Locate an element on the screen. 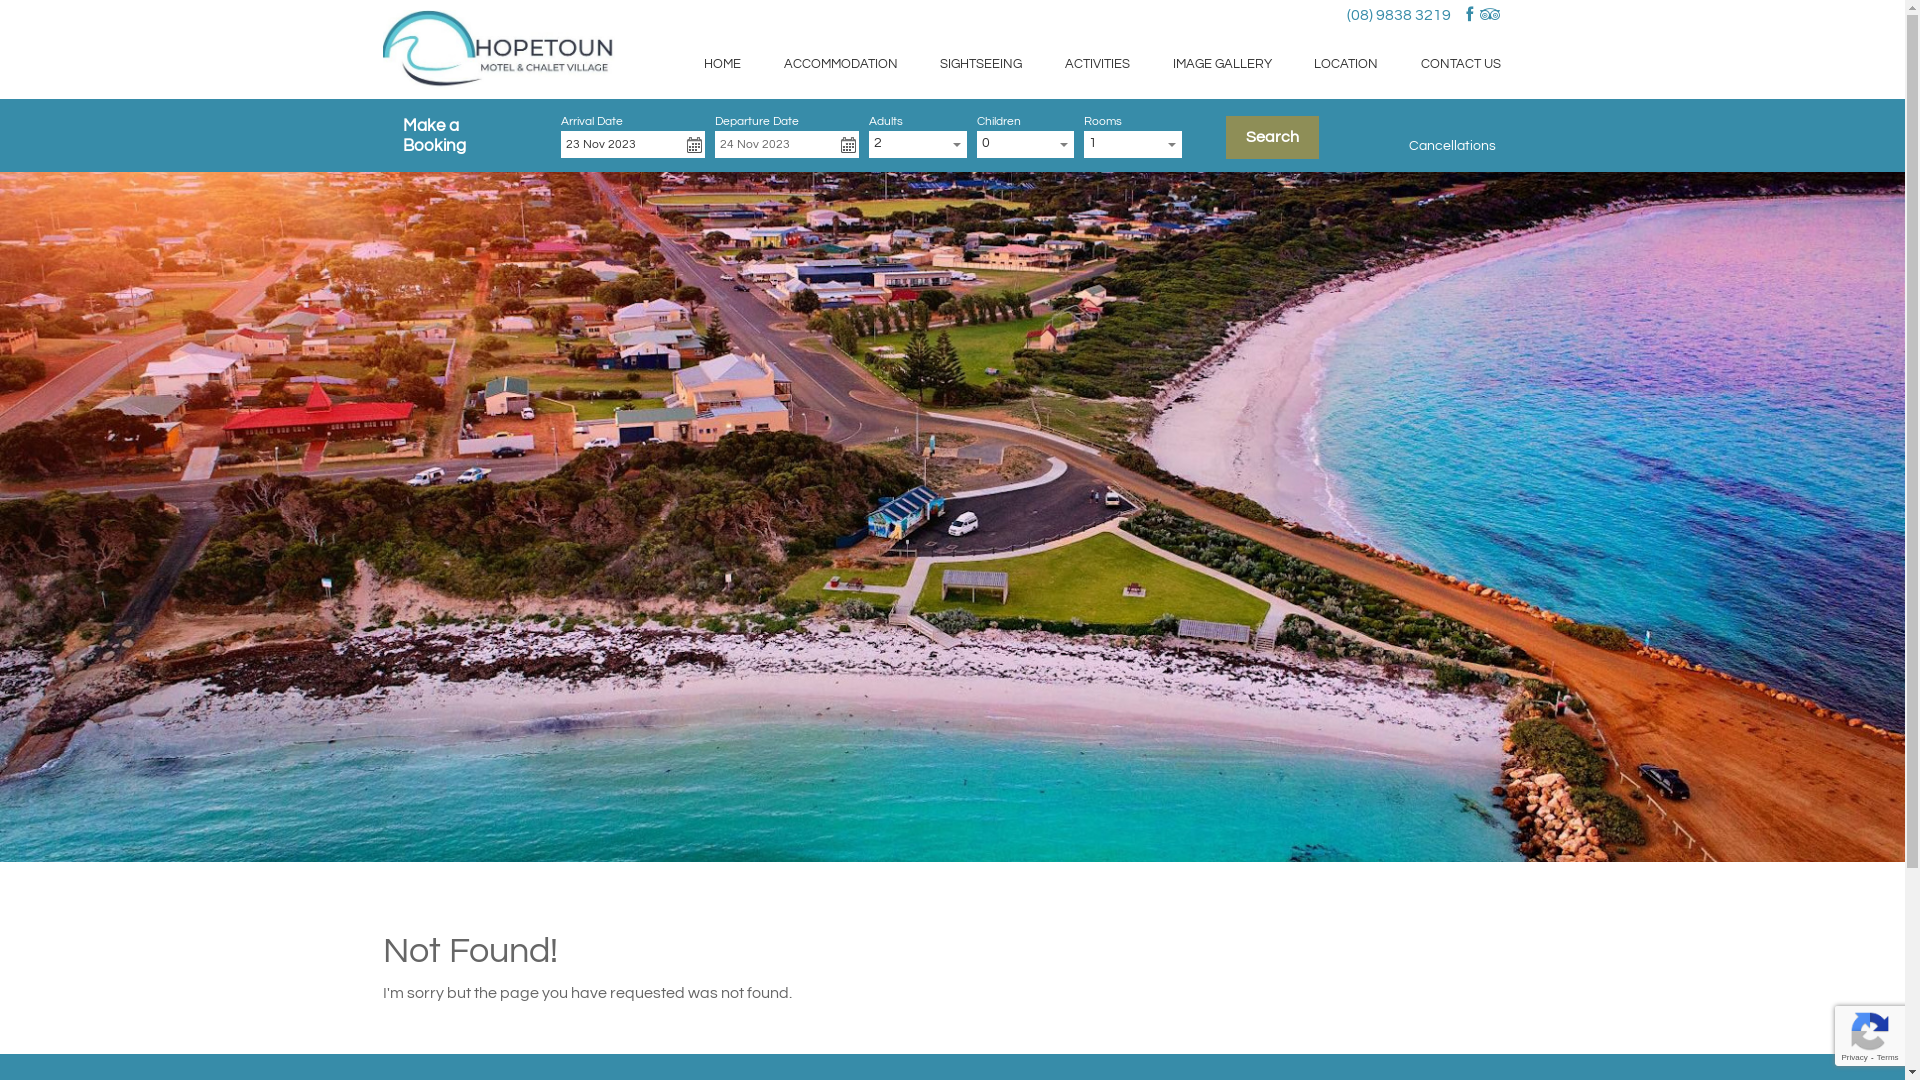 The image size is (1920, 1080). IMAGE GALLERY is located at coordinates (1222, 64).